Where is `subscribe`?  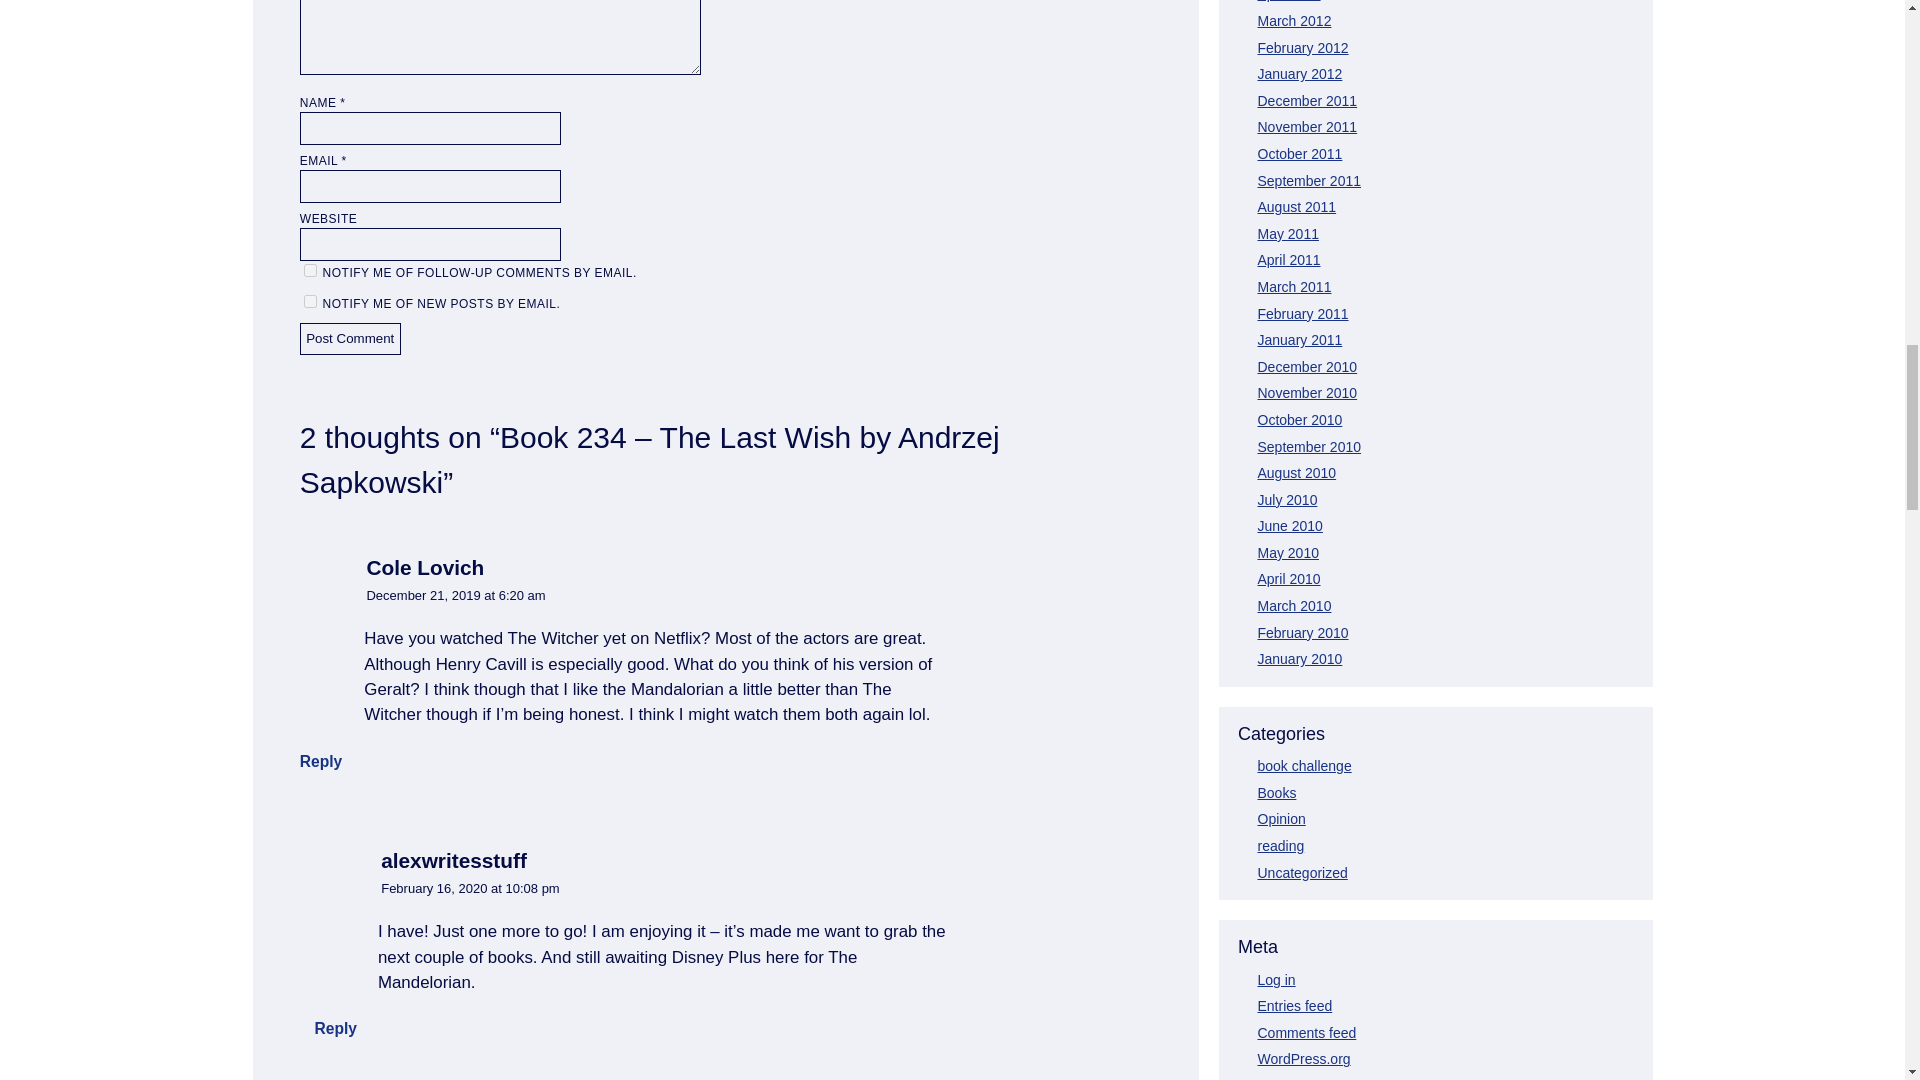
subscribe is located at coordinates (310, 270).